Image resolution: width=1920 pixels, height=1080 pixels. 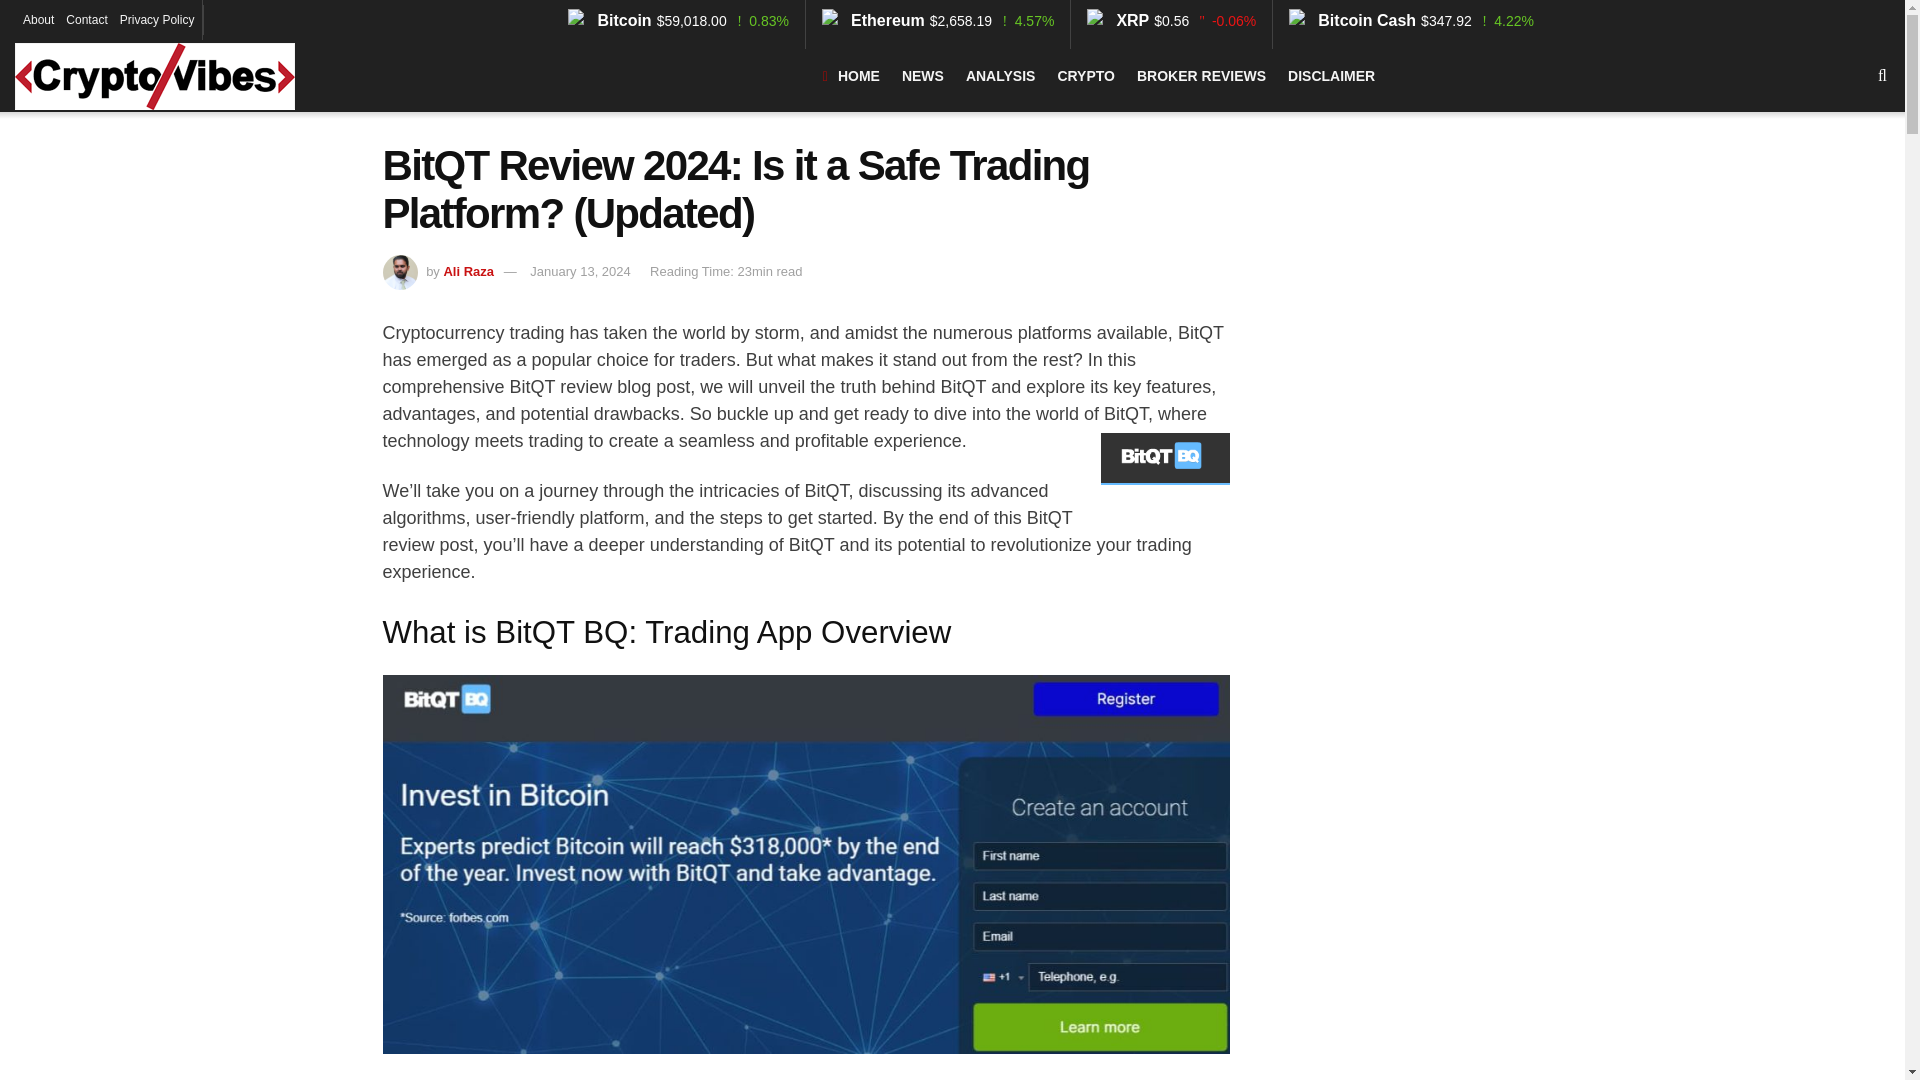 I want to click on Contact, so click(x=86, y=20).